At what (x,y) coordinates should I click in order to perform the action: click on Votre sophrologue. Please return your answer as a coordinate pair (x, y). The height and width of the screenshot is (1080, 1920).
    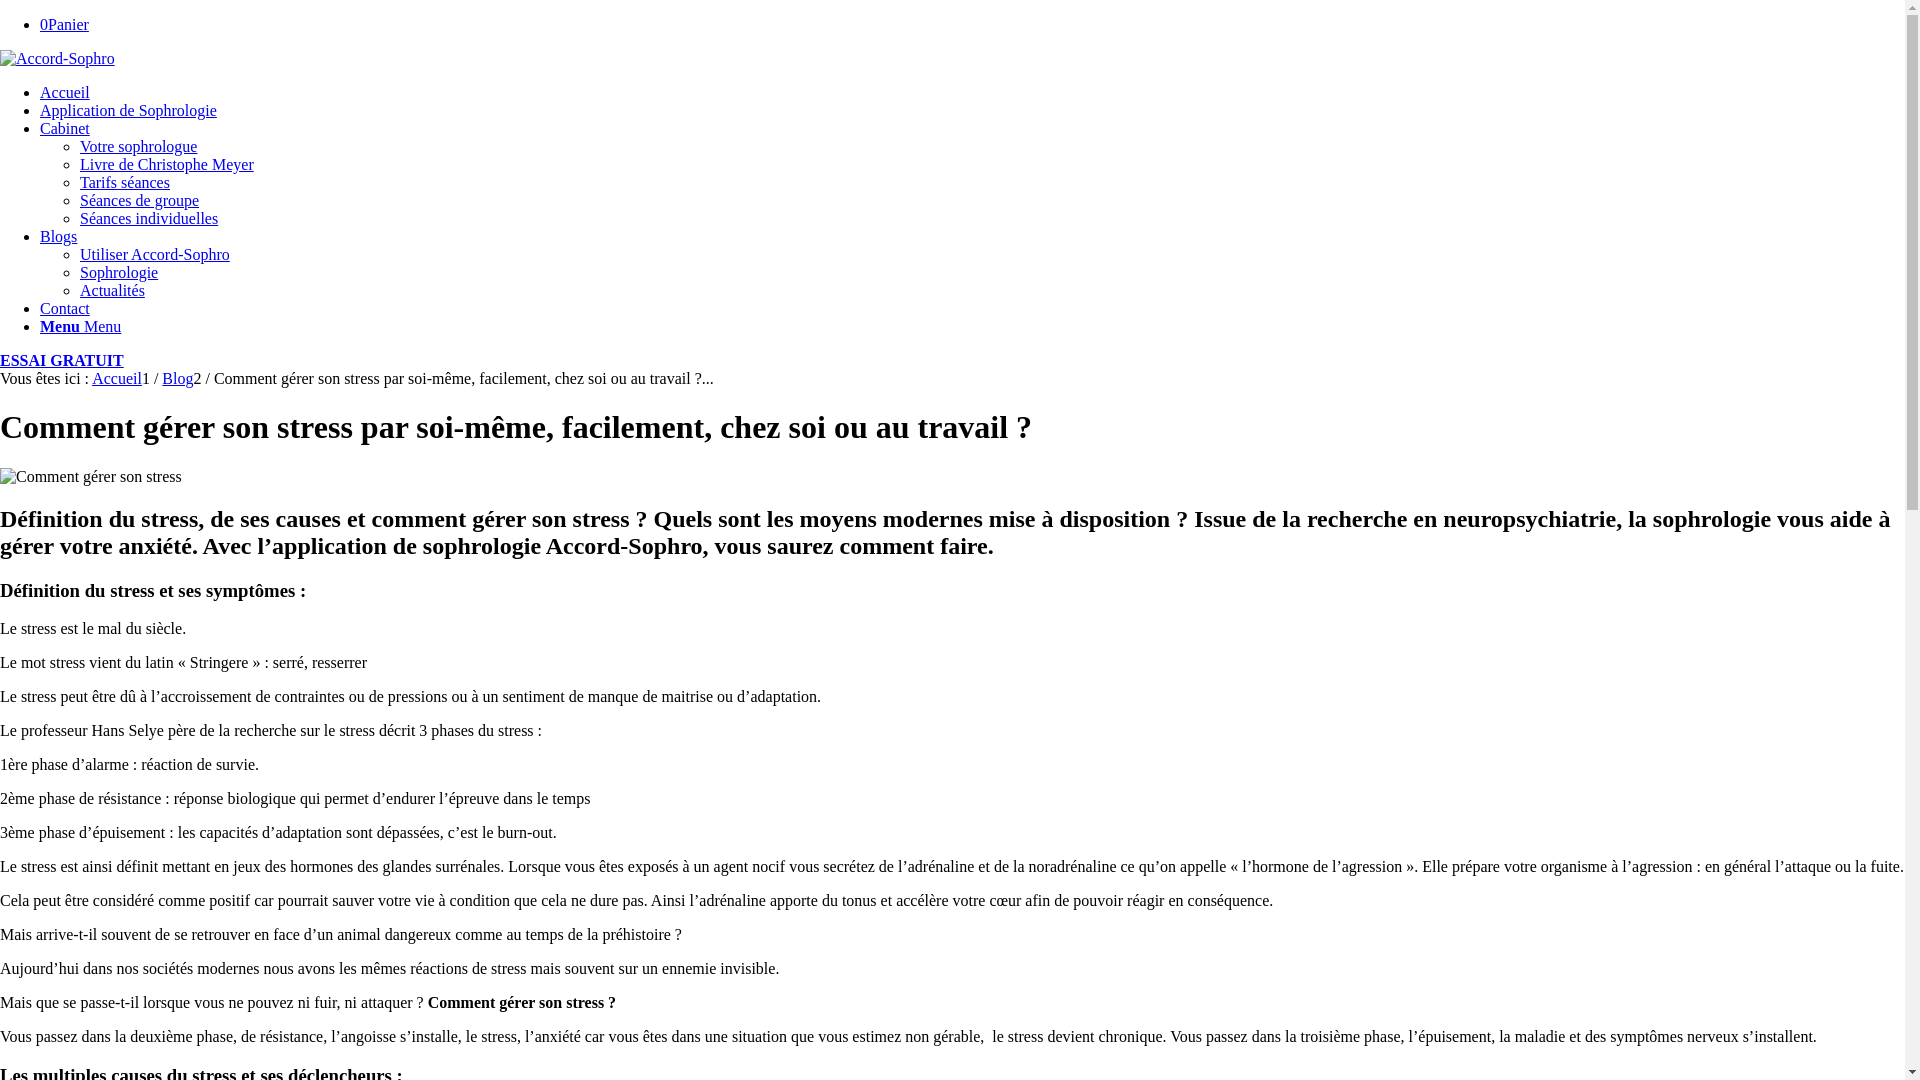
    Looking at the image, I should click on (138, 146).